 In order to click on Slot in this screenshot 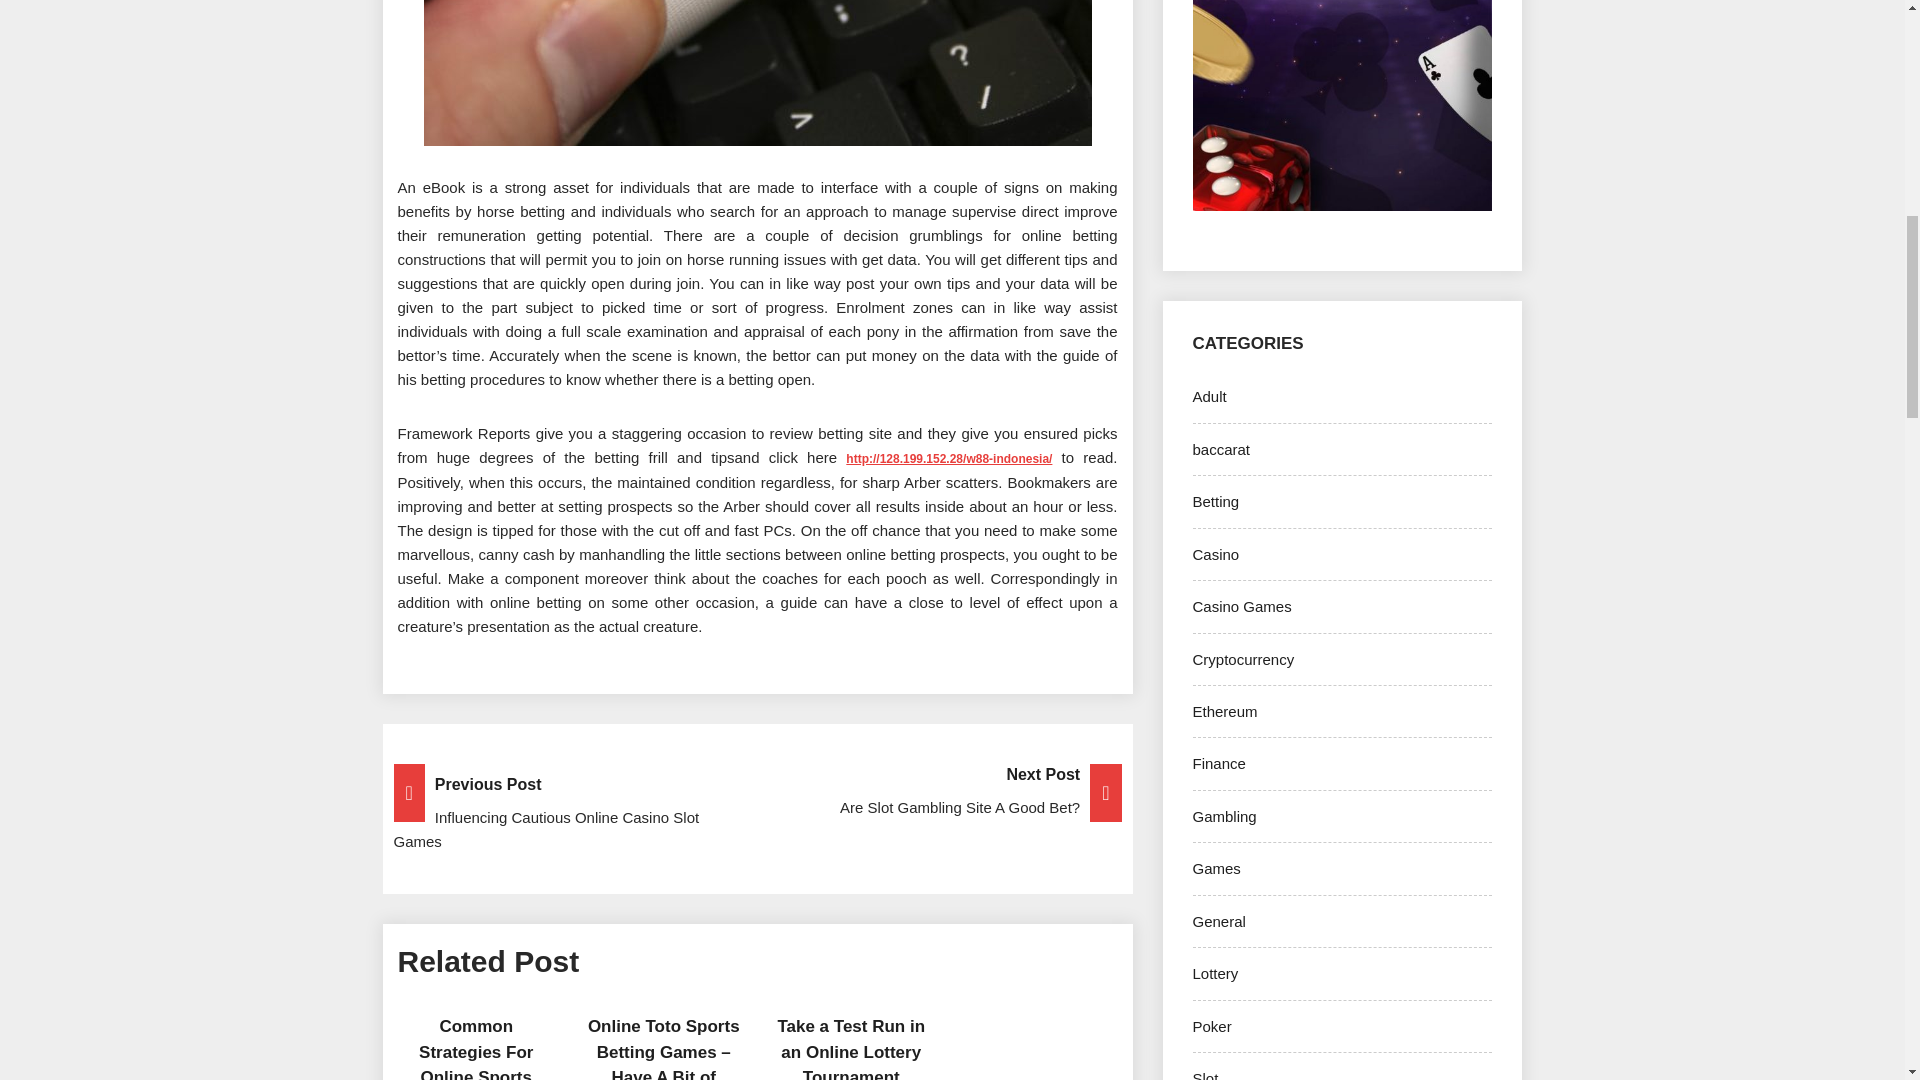, I will do `click(1204, 1075)`.